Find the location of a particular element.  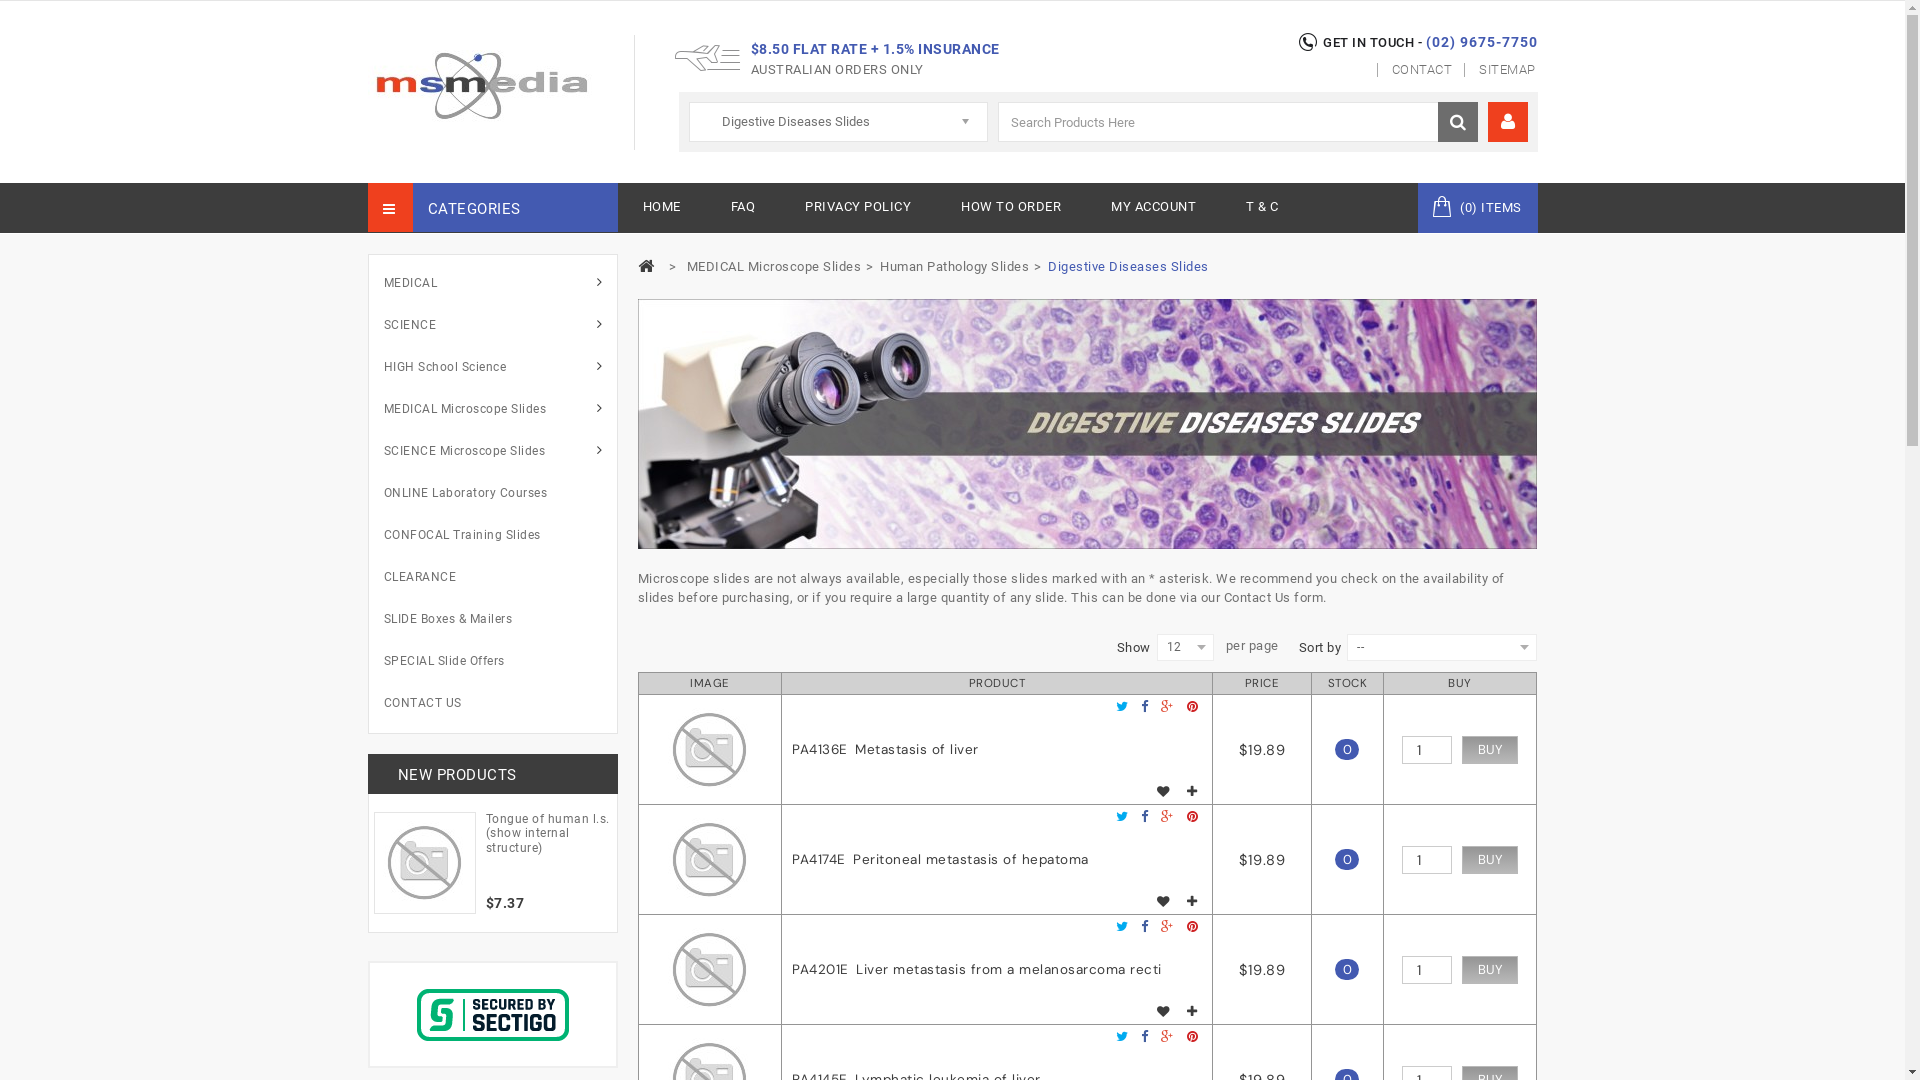

Medical and Science Media is located at coordinates (481, 86).